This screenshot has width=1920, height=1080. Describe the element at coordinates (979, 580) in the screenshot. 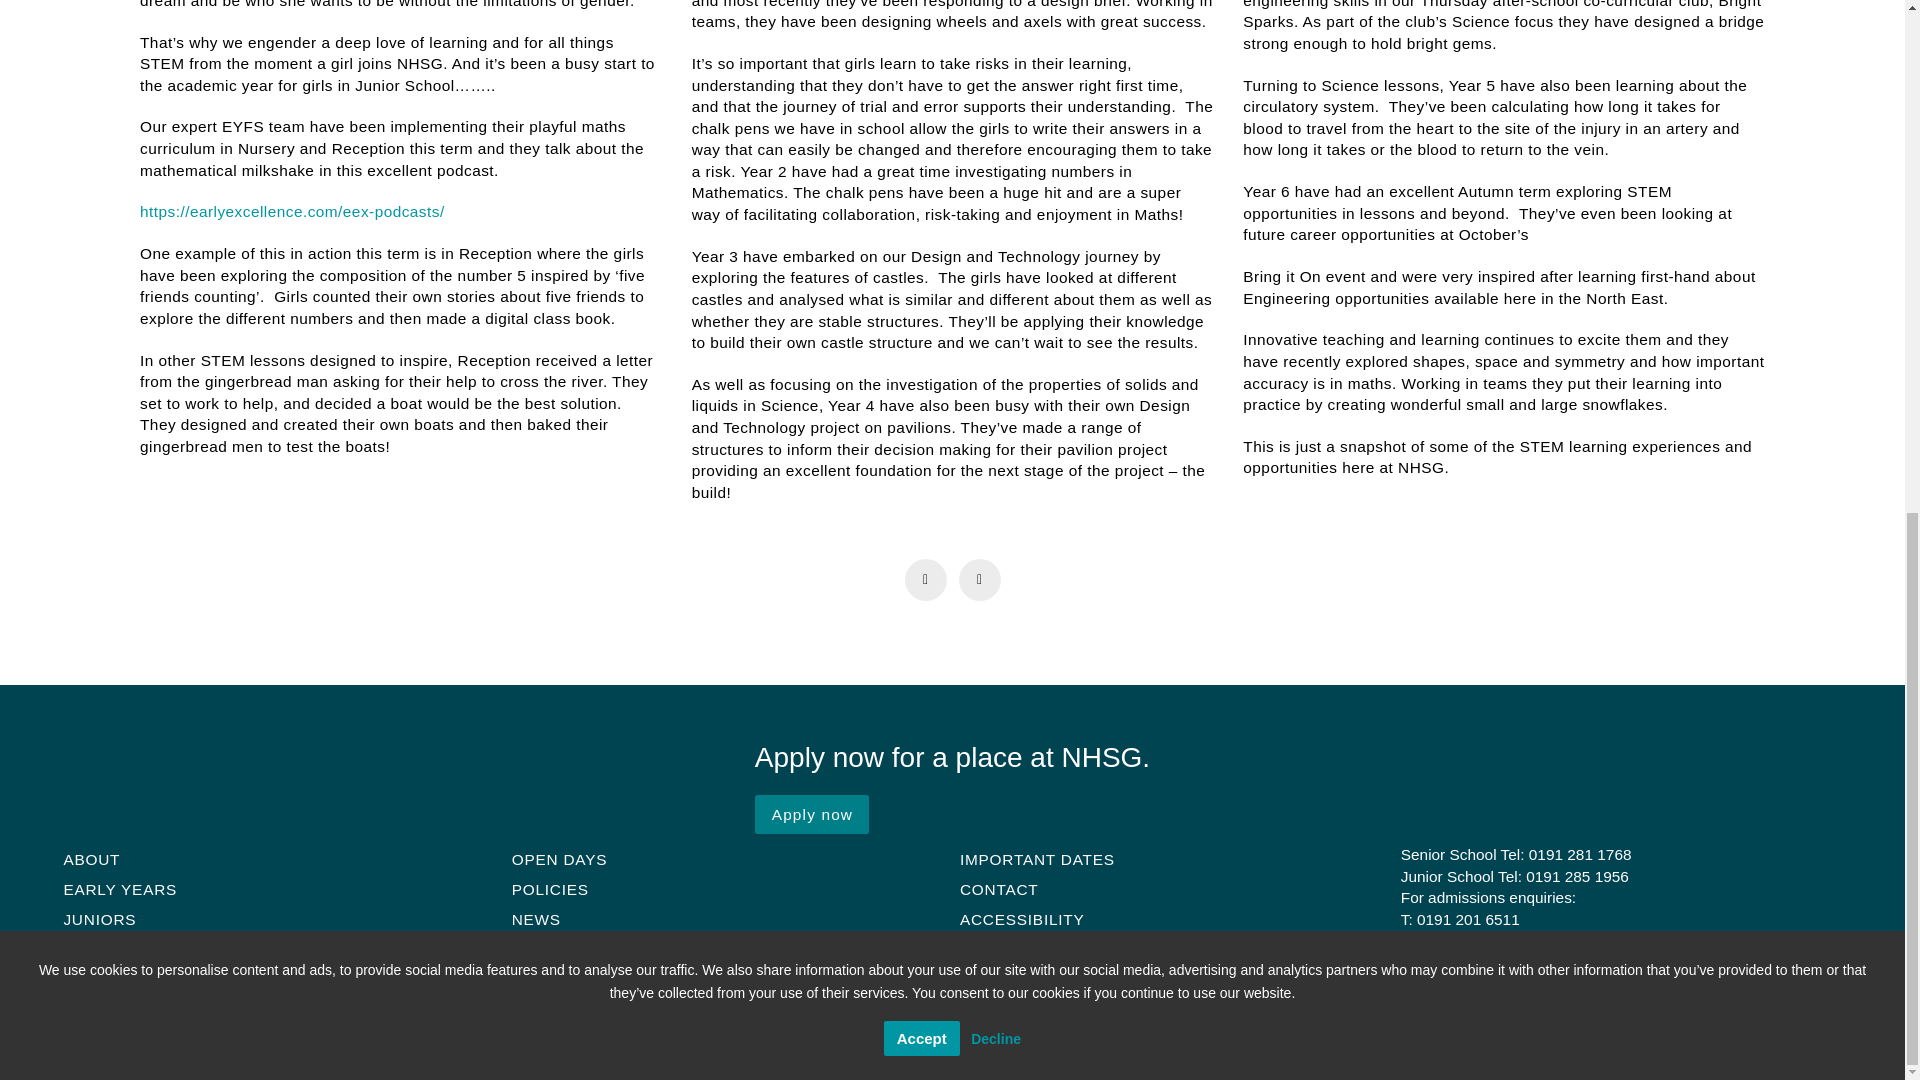

I see `Next` at that location.